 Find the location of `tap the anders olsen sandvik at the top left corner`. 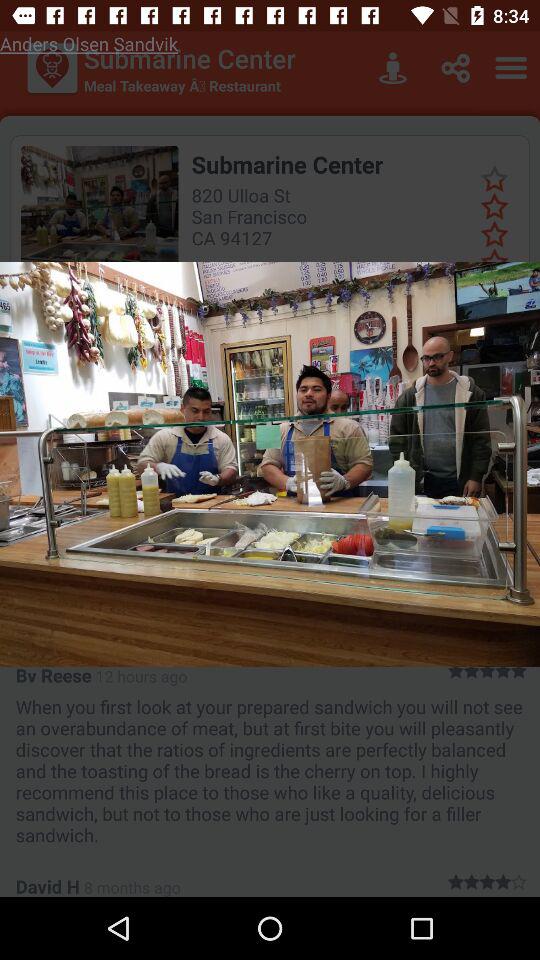

tap the anders olsen sandvik at the top left corner is located at coordinates (89, 44).